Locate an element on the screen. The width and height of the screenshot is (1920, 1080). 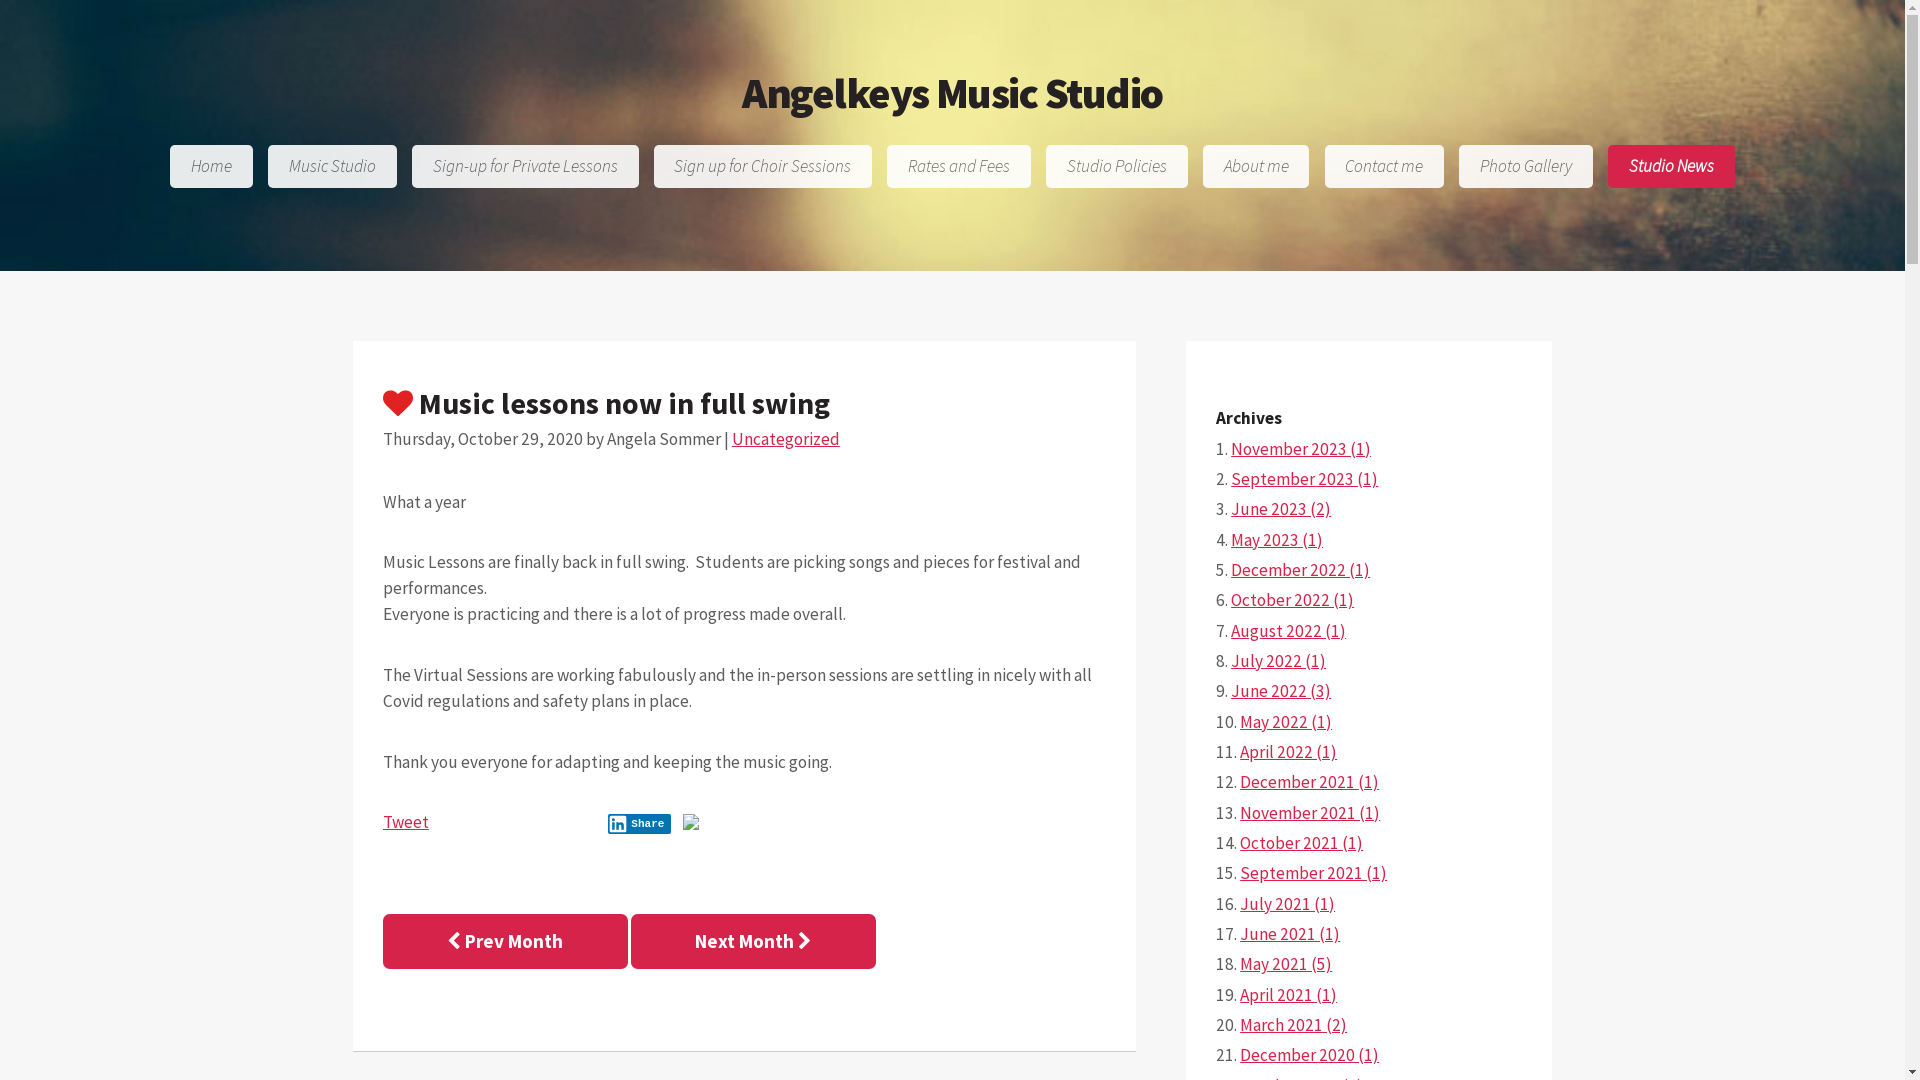
Music Studio is located at coordinates (332, 166).